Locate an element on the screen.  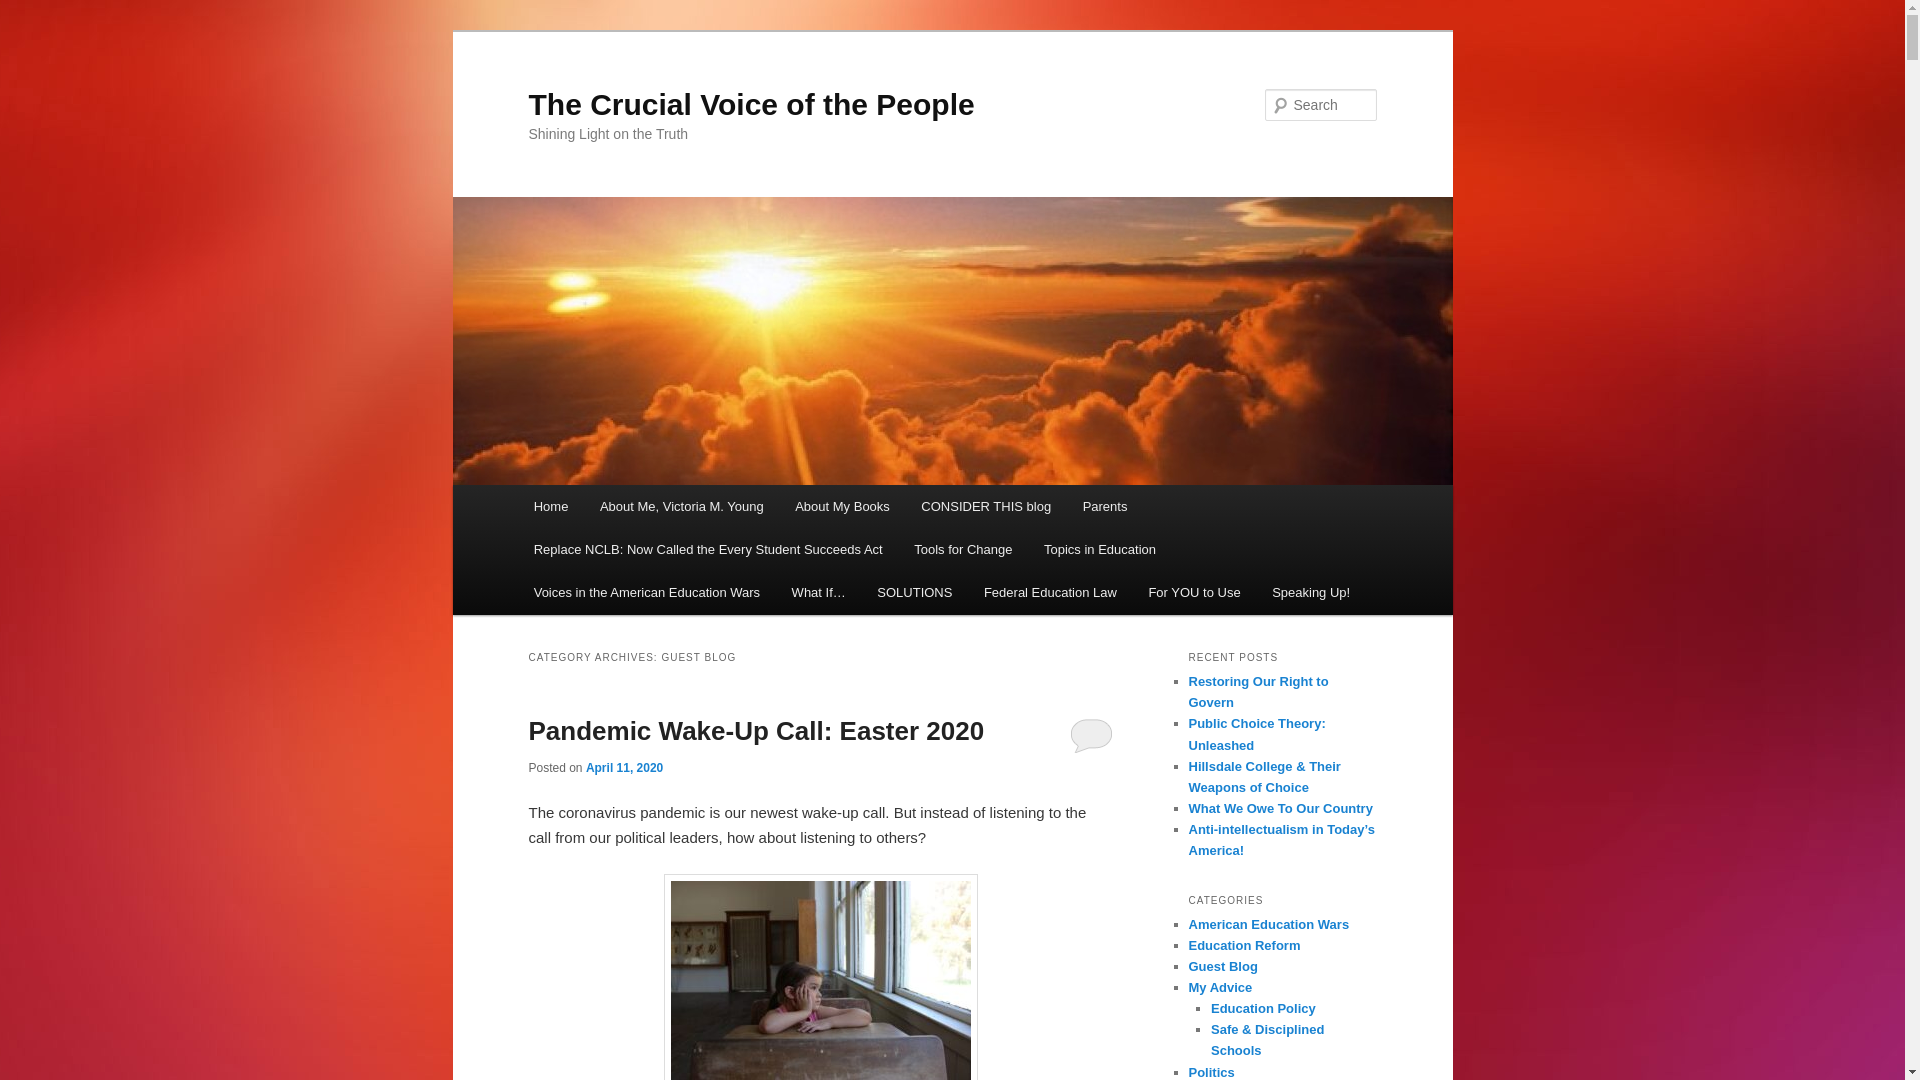
Topics in Education is located at coordinates (1099, 550).